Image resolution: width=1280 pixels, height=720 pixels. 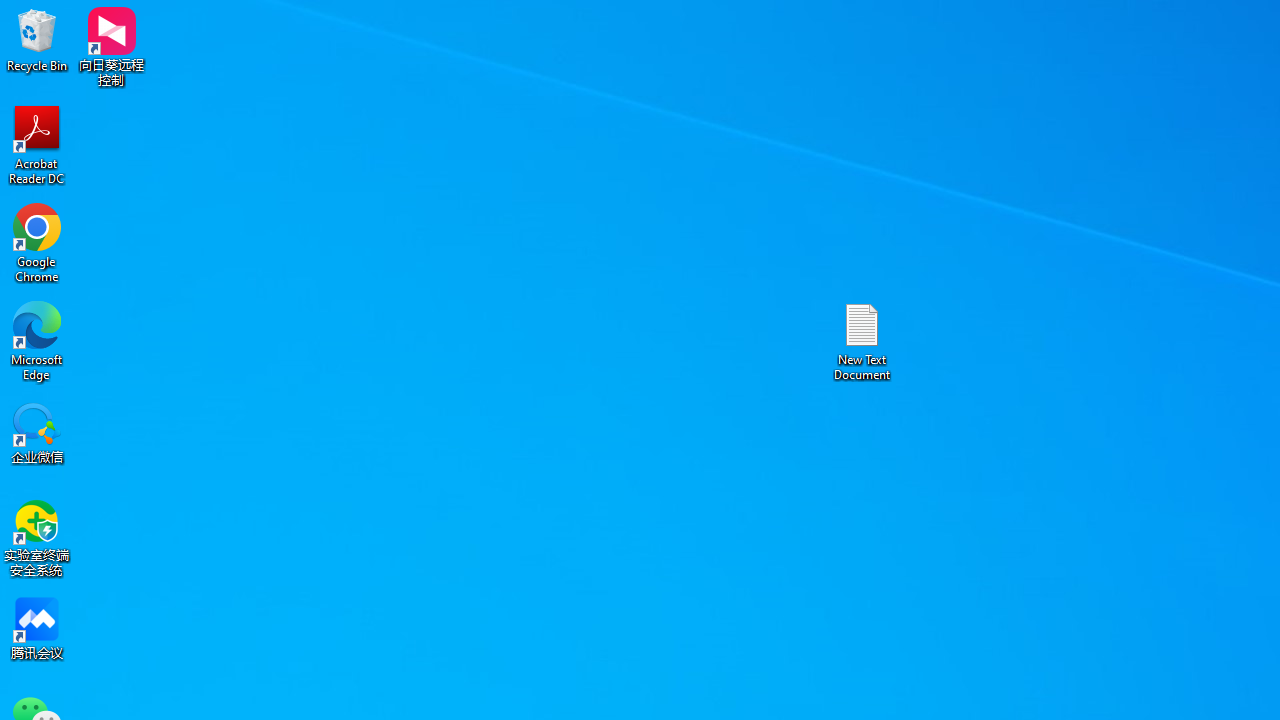 What do you see at coordinates (204, 16) in the screenshot?
I see `Repeat Doc Close` at bounding box center [204, 16].